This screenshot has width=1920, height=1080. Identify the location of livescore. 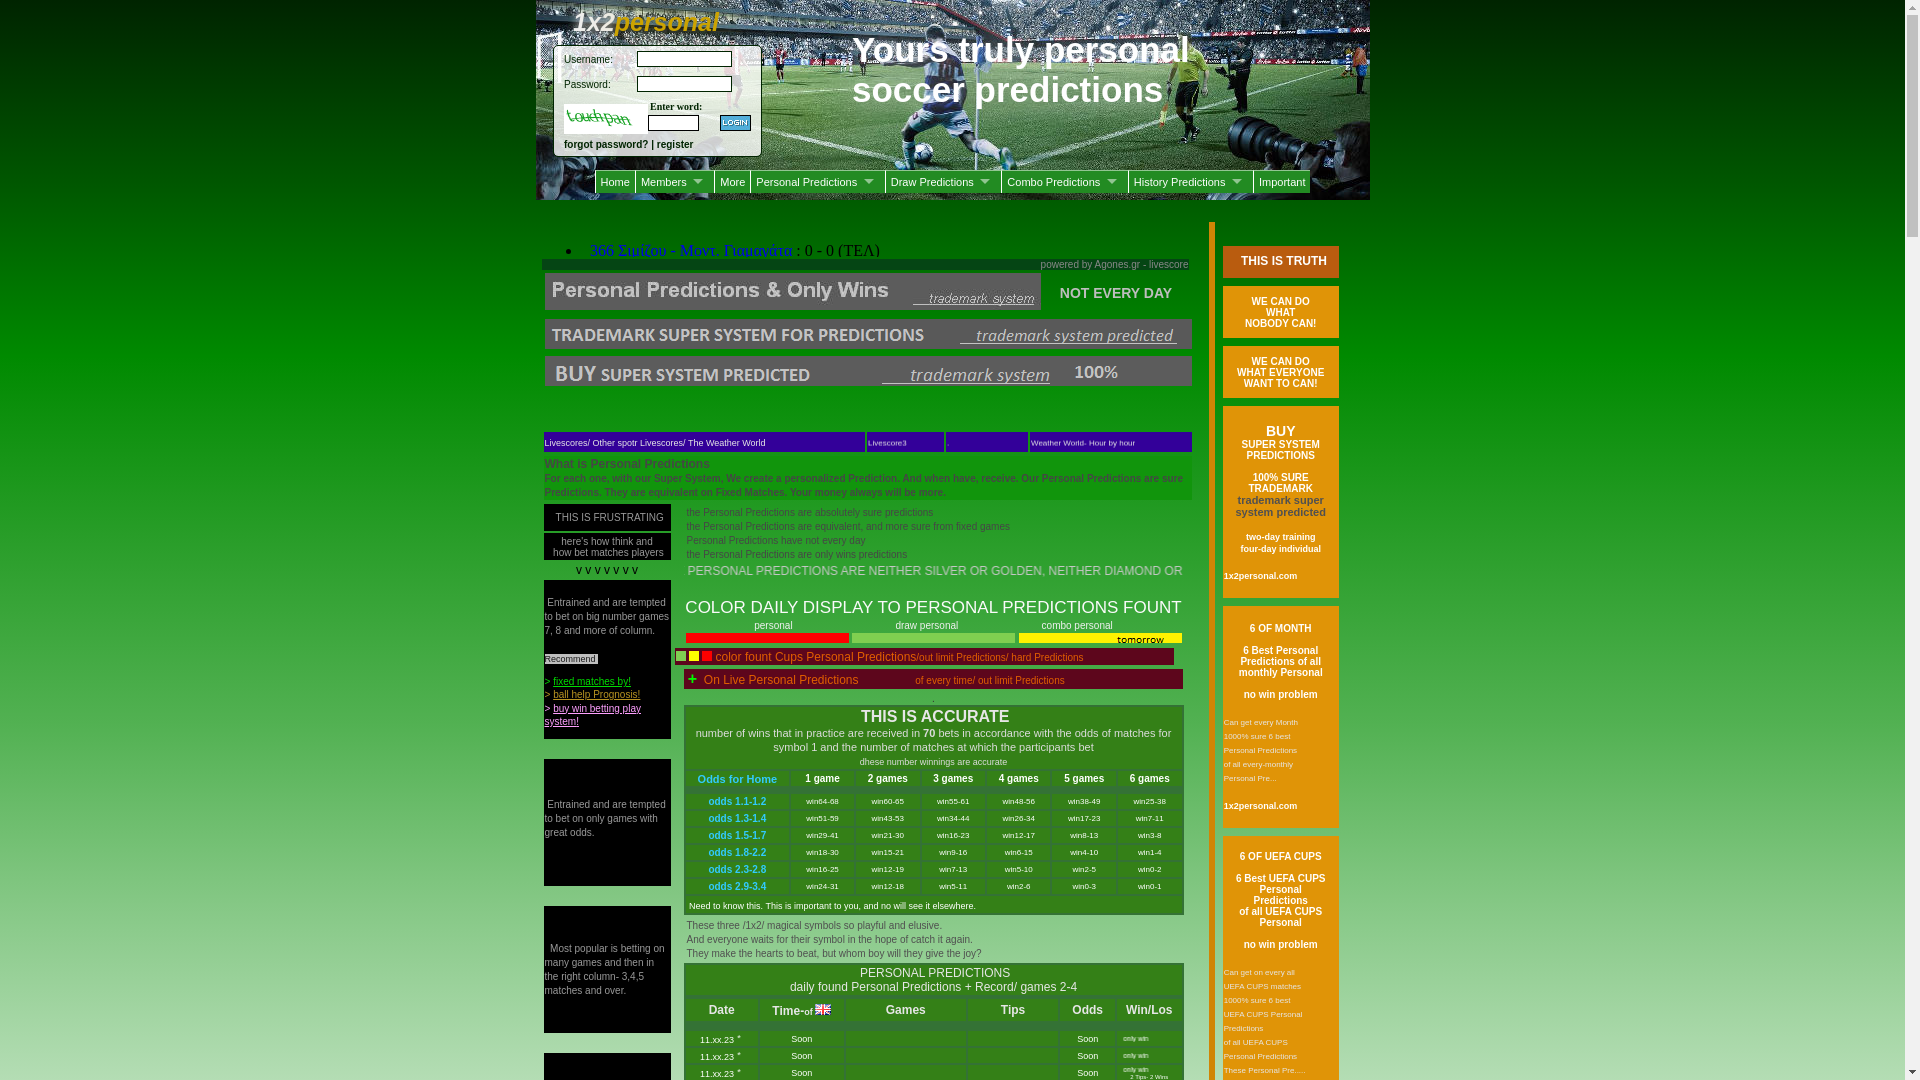
(1168, 264).